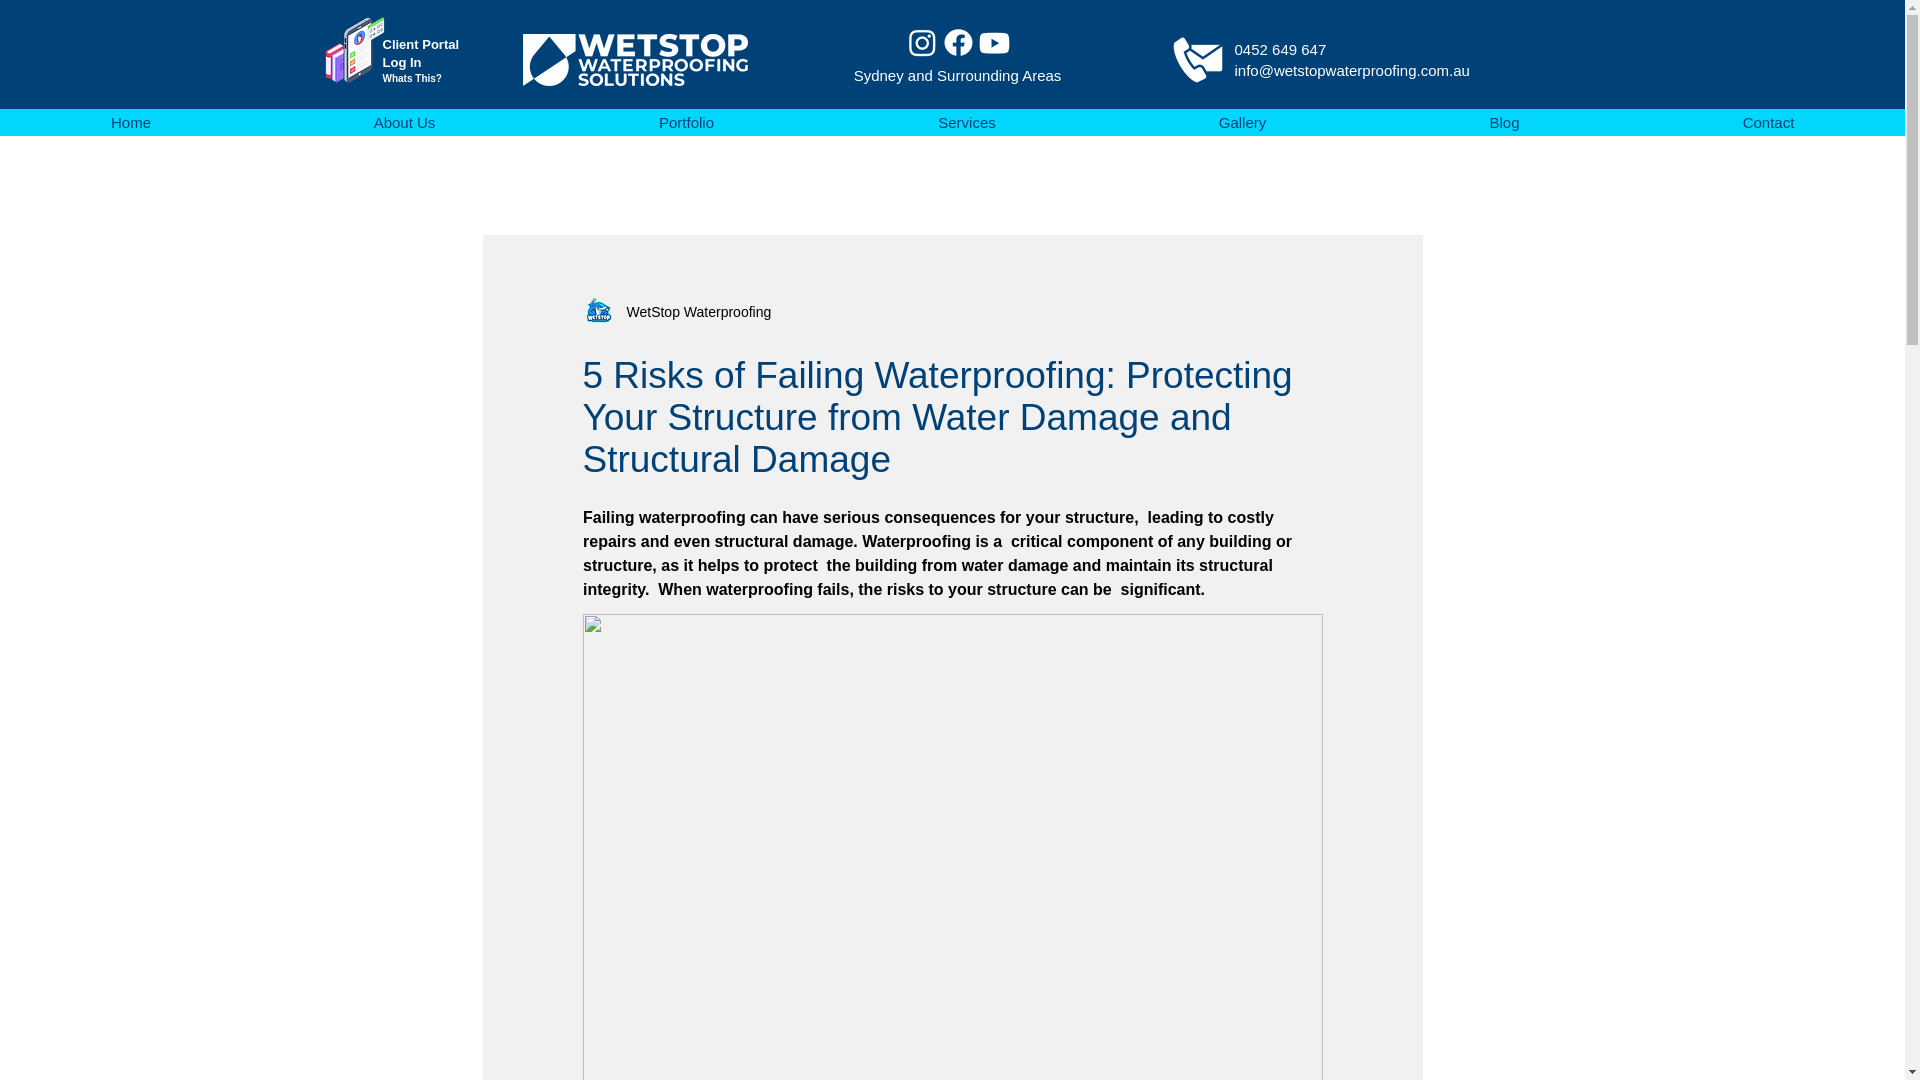 Image resolution: width=1920 pixels, height=1080 pixels. Describe the element at coordinates (1280, 50) in the screenshot. I see `0452 649 647` at that location.